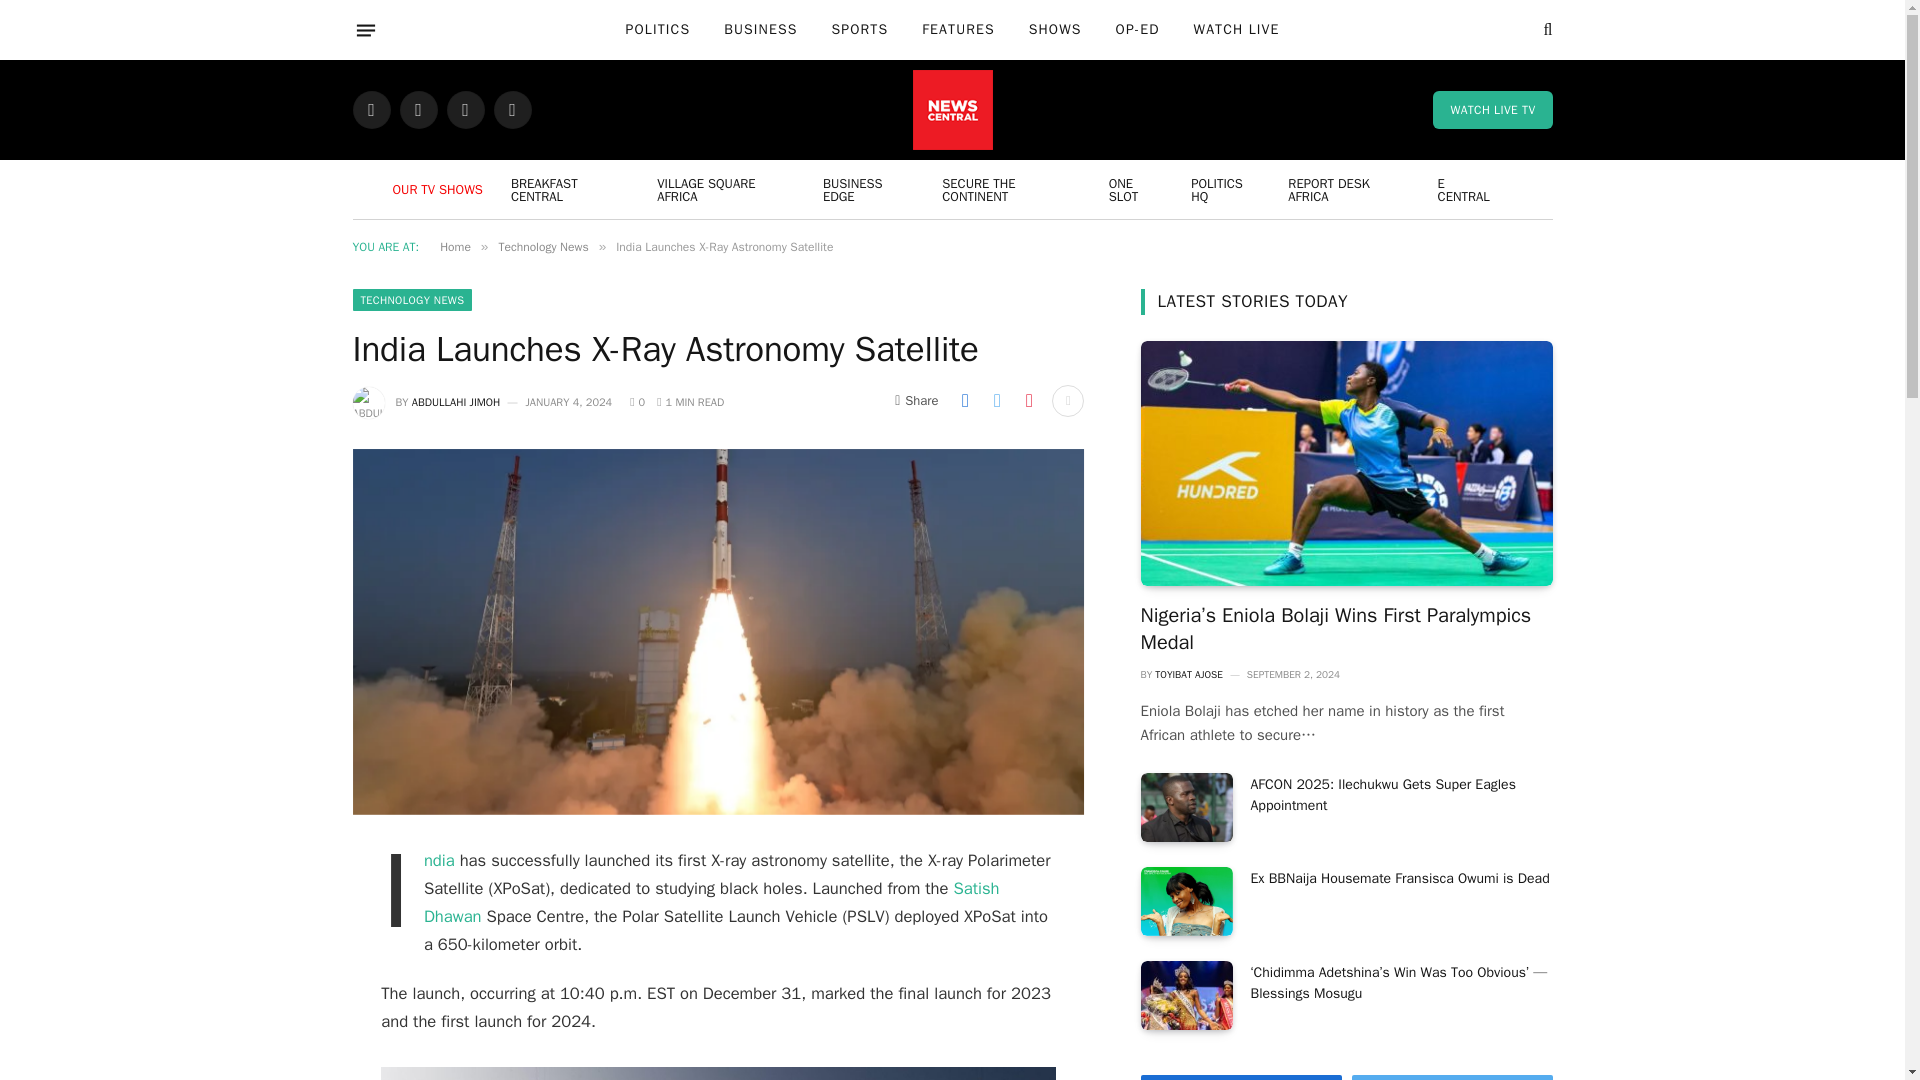  What do you see at coordinates (958, 30) in the screenshot?
I see `FEATURES` at bounding box center [958, 30].